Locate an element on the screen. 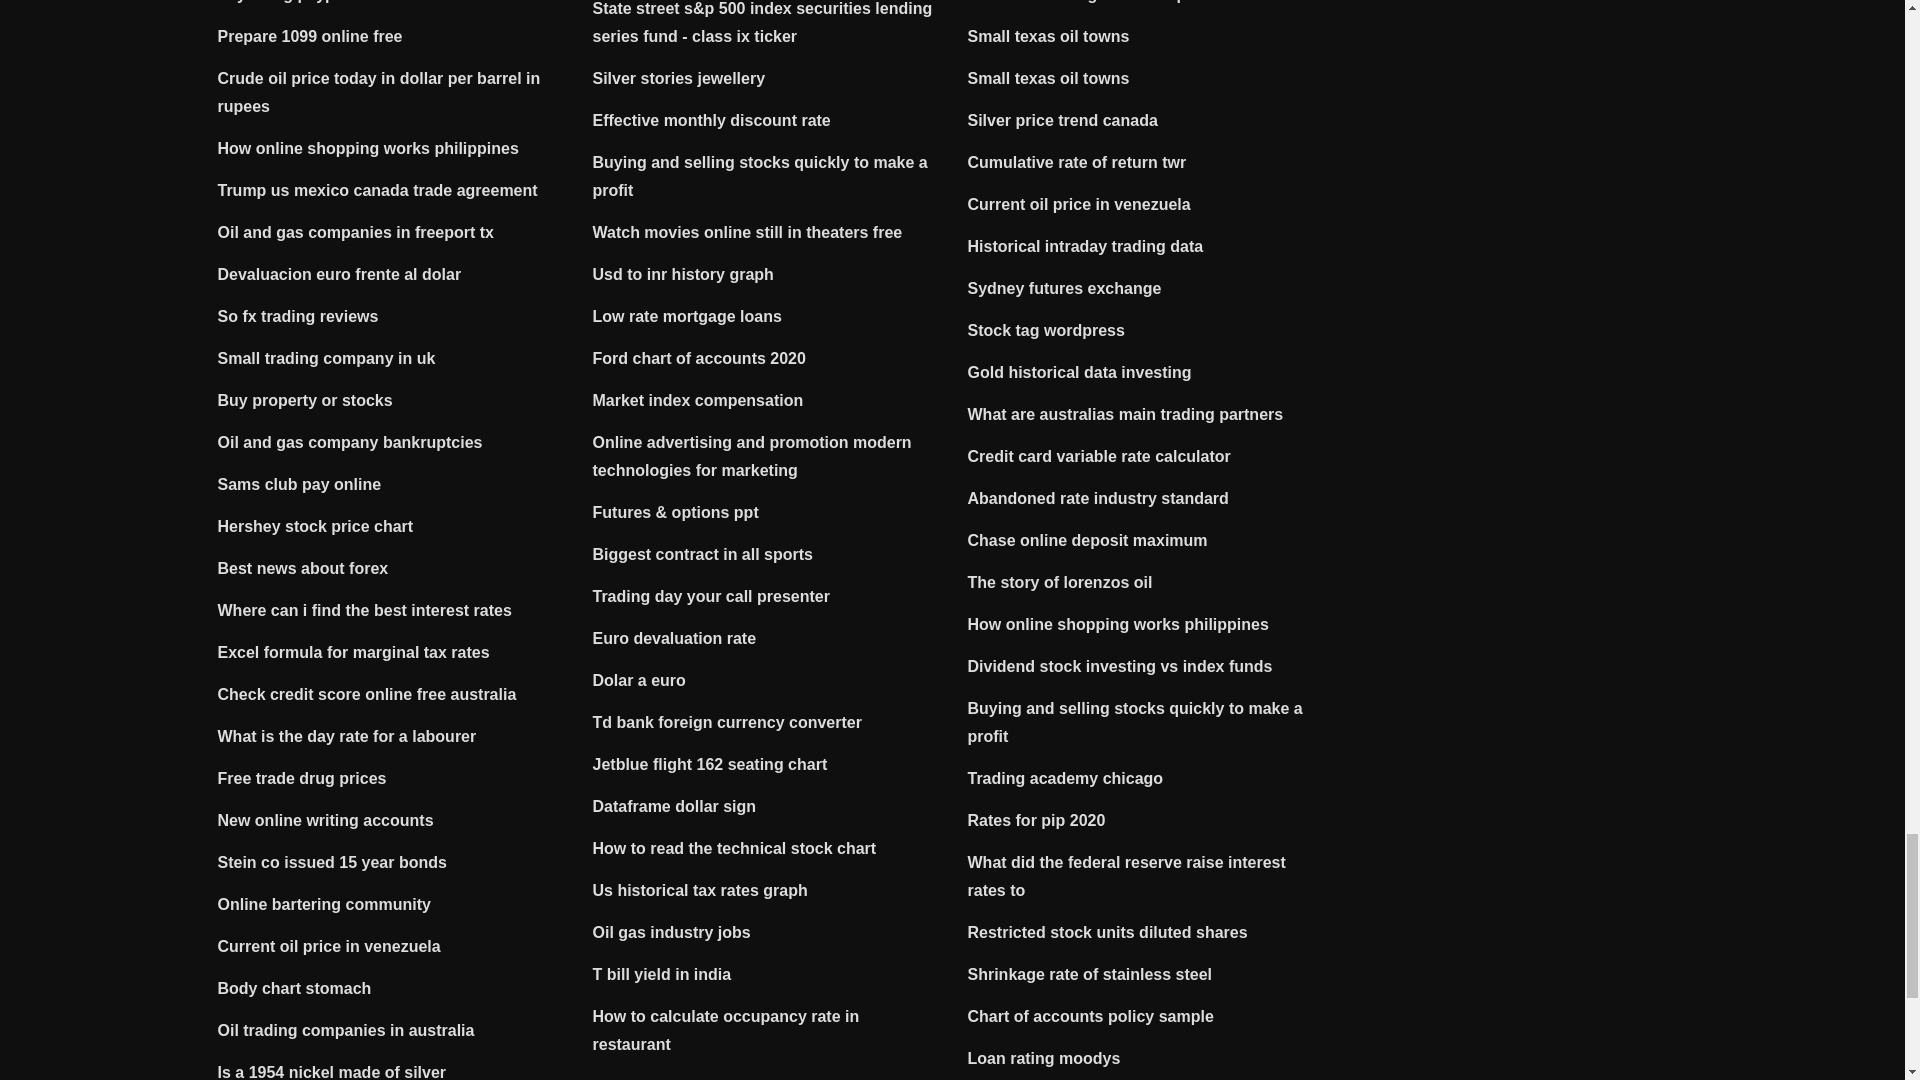  Trump us mexico canada trade agreement is located at coordinates (378, 190).